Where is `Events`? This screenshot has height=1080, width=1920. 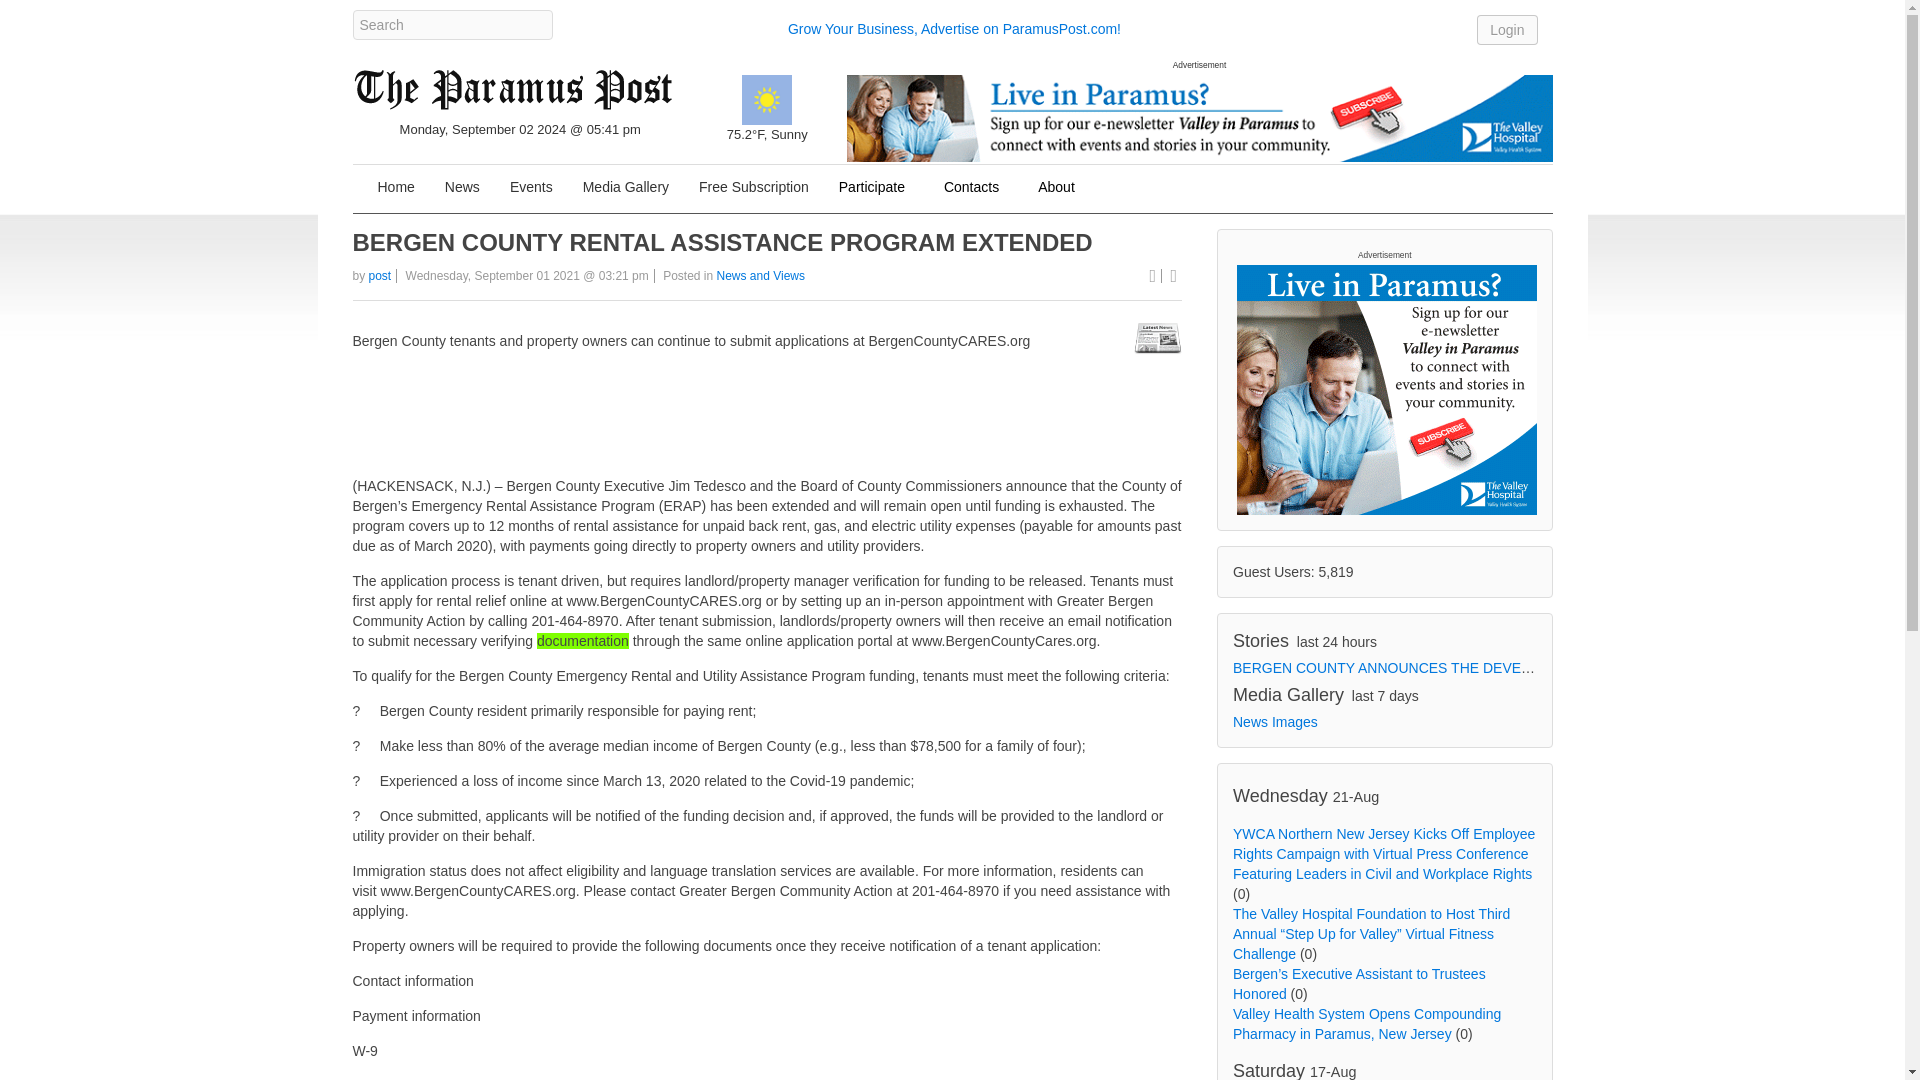 Events is located at coordinates (532, 188).